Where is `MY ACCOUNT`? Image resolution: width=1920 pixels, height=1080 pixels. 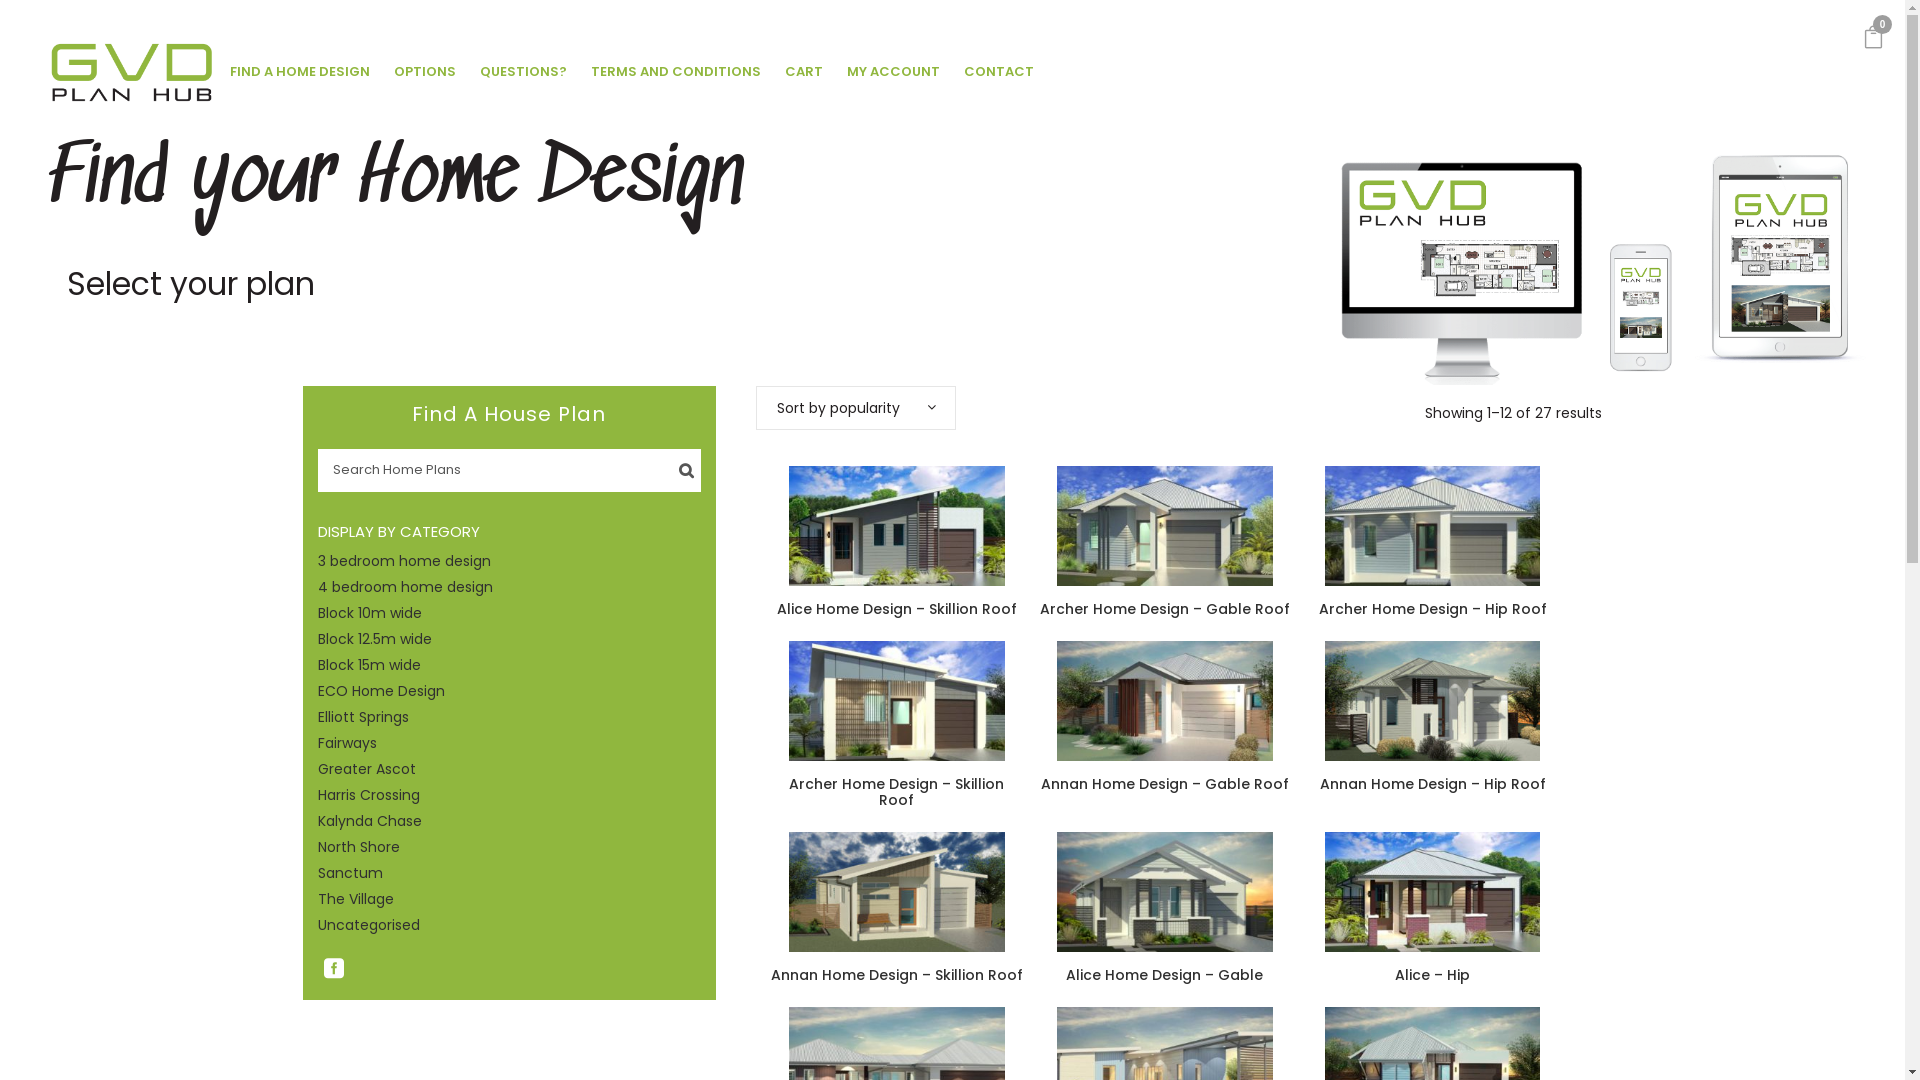 MY ACCOUNT is located at coordinates (894, 72).